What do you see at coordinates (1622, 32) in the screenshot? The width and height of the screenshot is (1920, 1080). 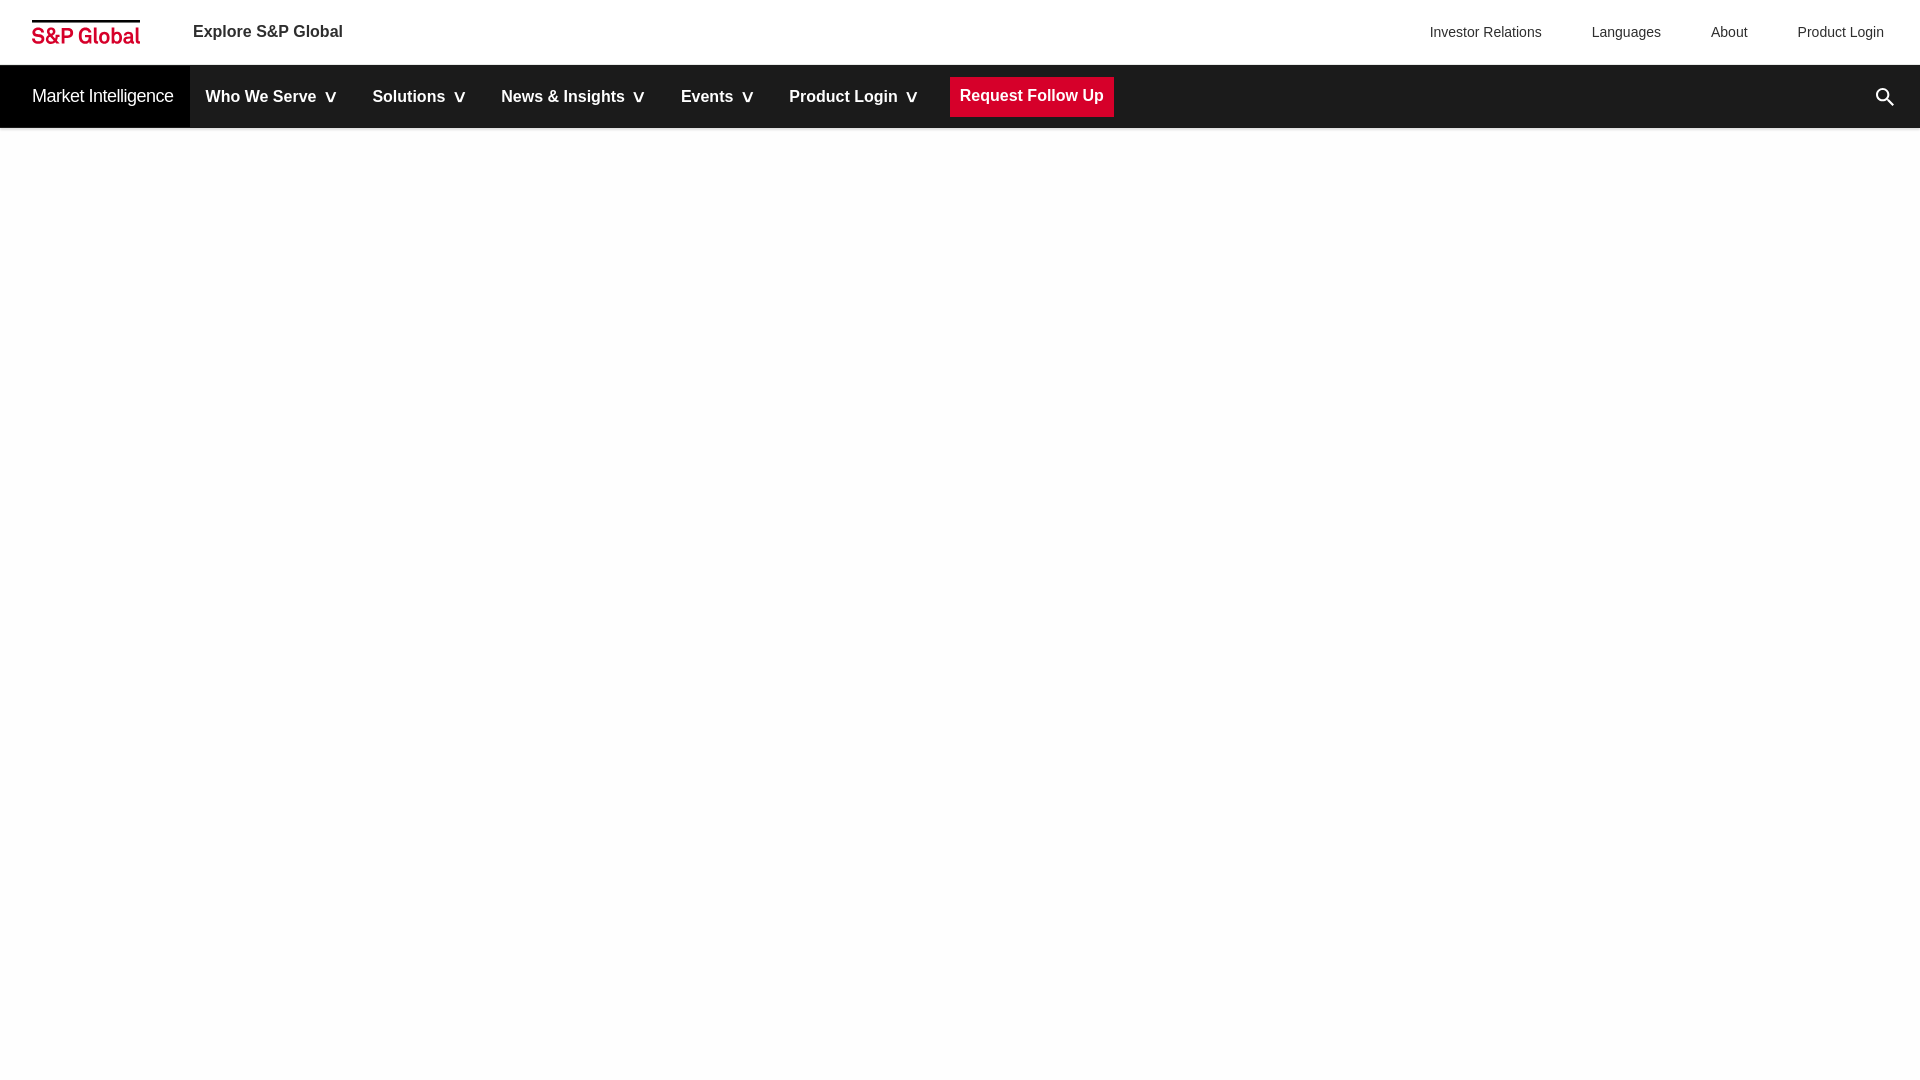 I see `Languages` at bounding box center [1622, 32].